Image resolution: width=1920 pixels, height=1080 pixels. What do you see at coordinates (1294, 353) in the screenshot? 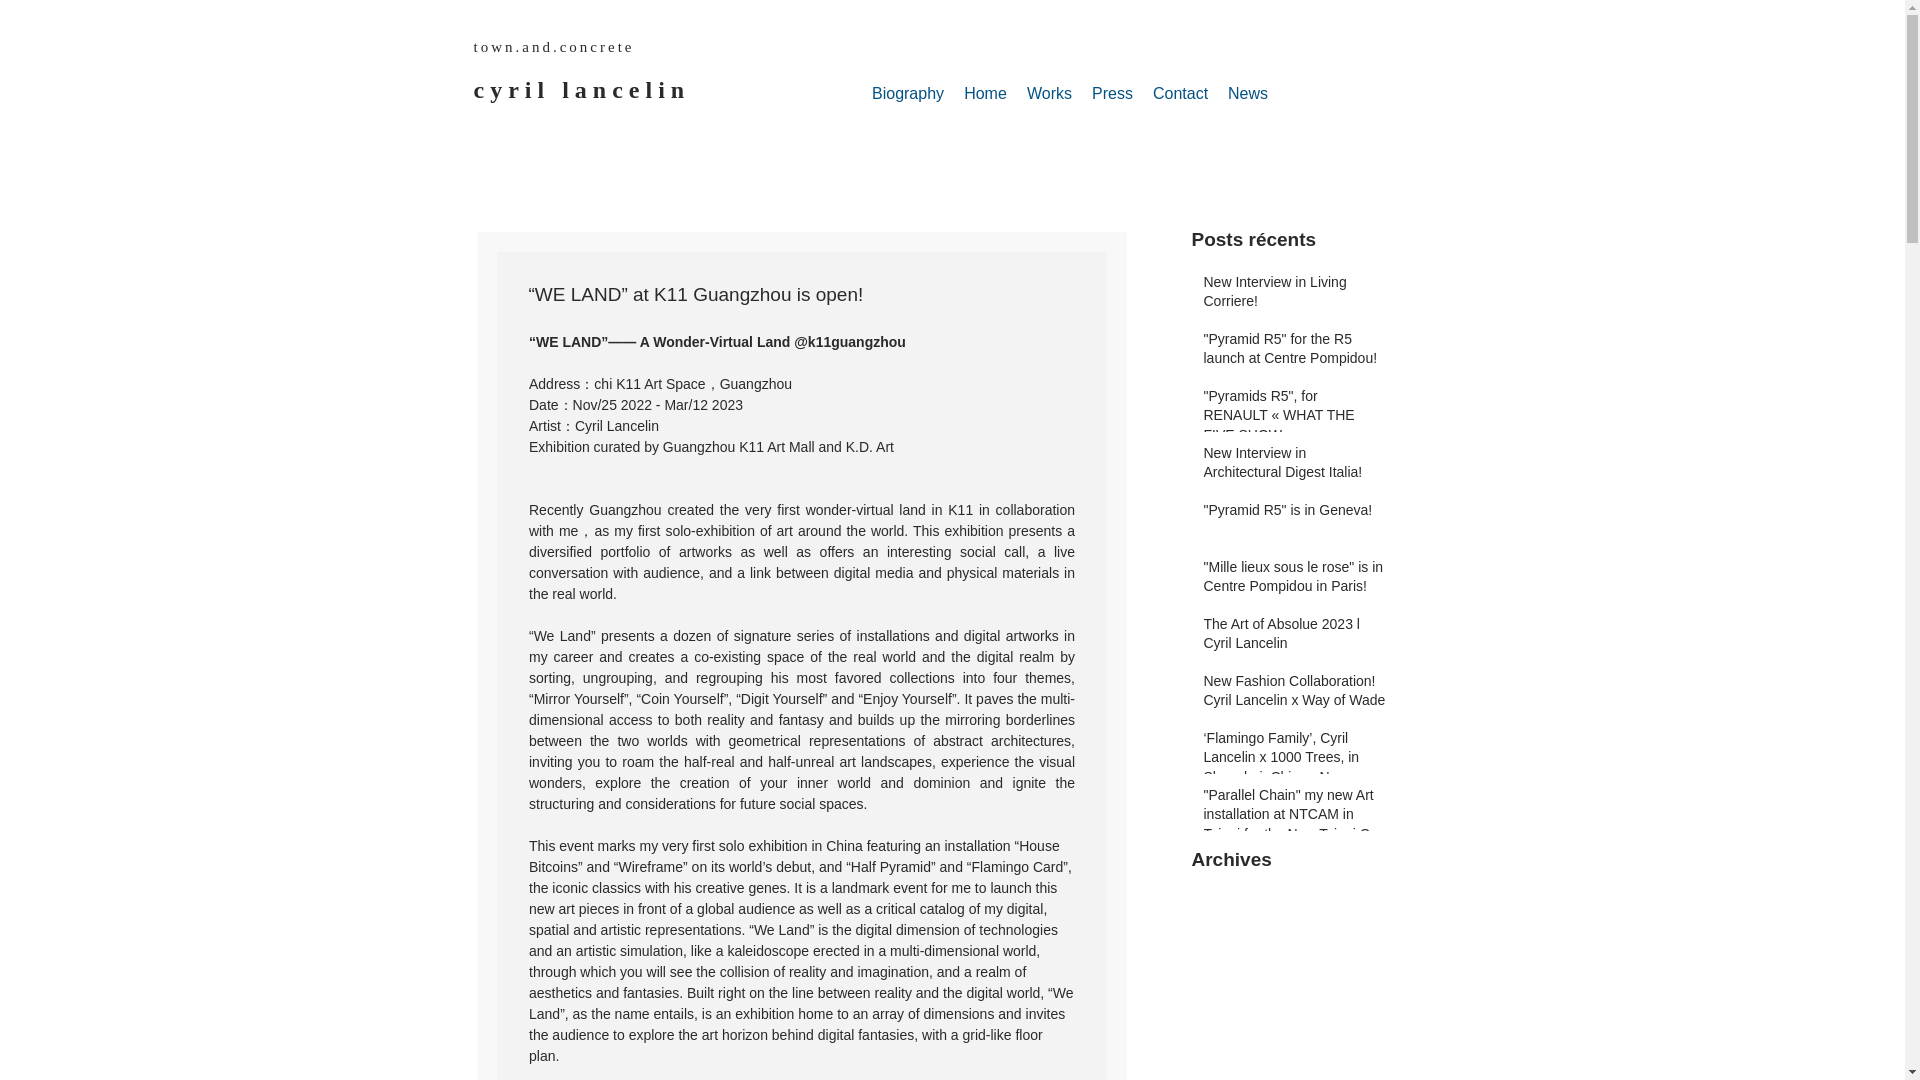
I see `"Pyramid R5" for the R5 launch at Centre Pompidou!` at bounding box center [1294, 353].